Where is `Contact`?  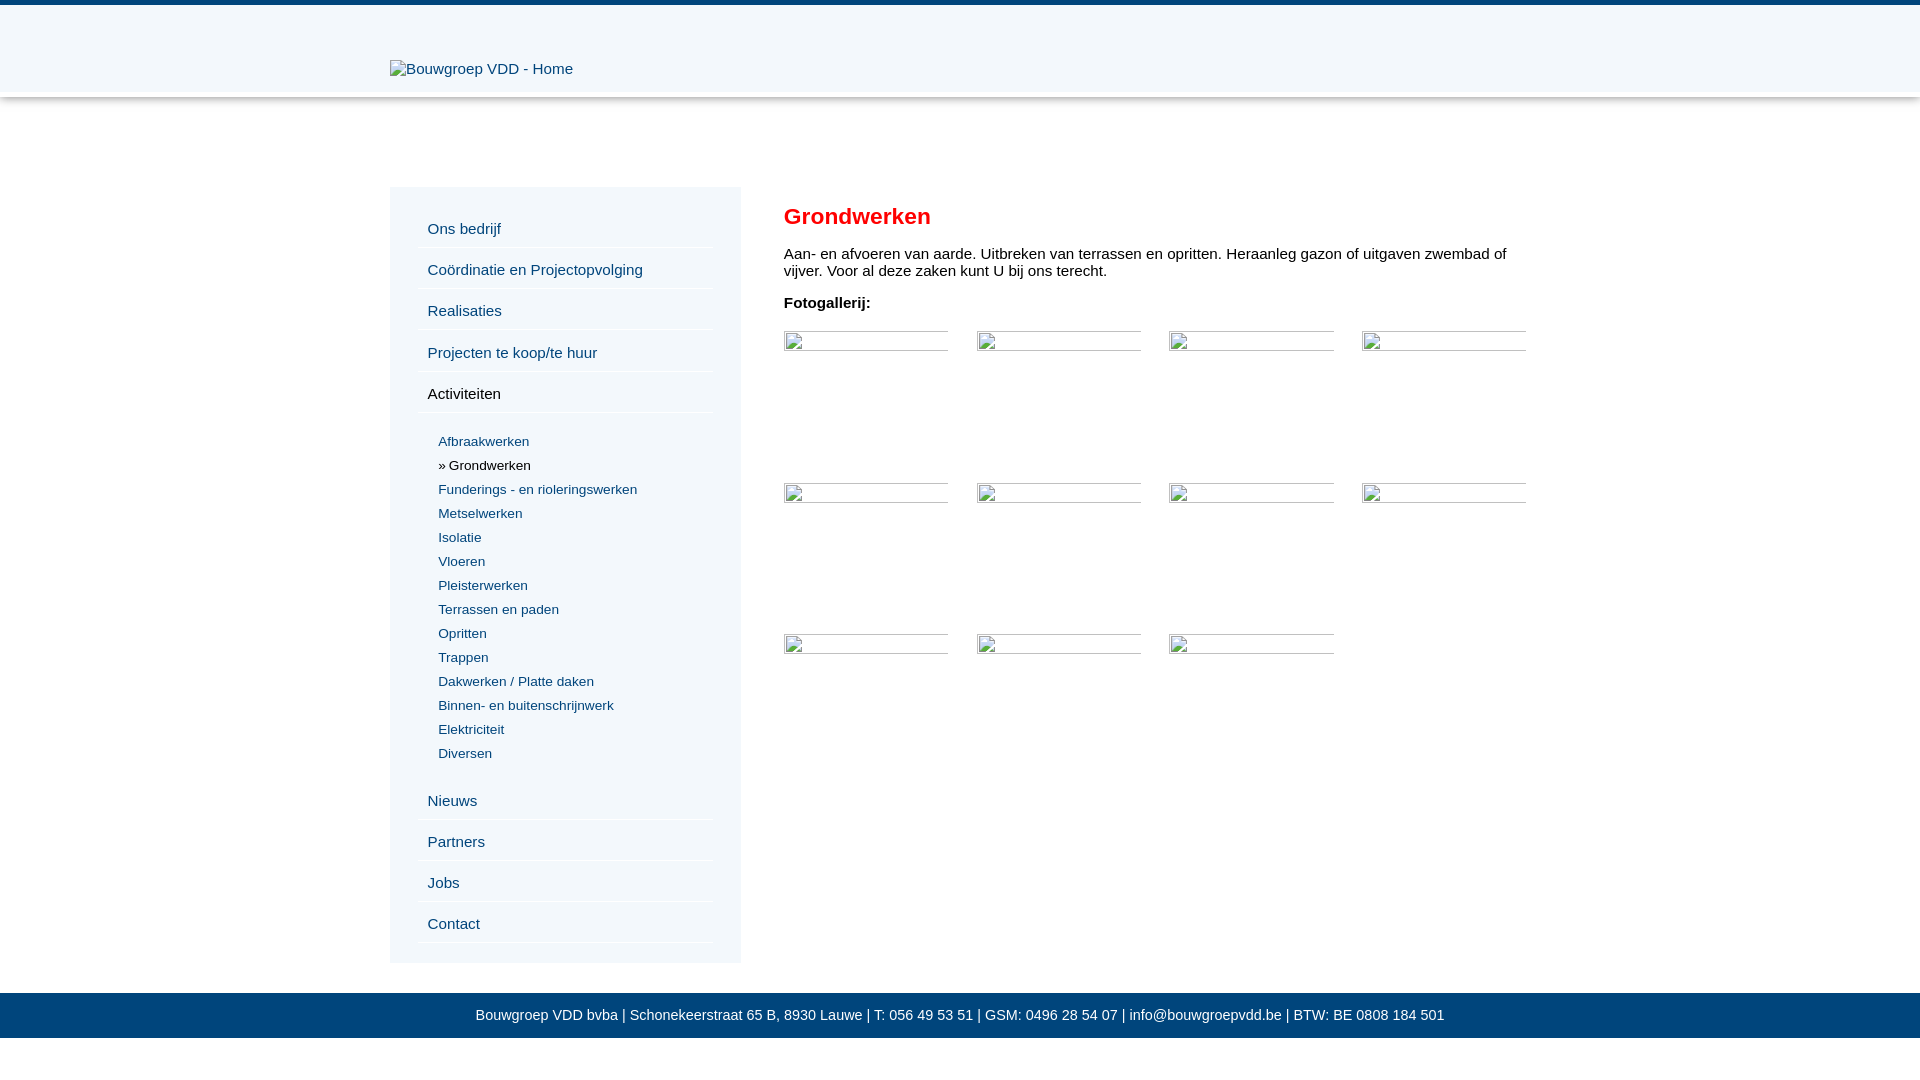 Contact is located at coordinates (566, 924).